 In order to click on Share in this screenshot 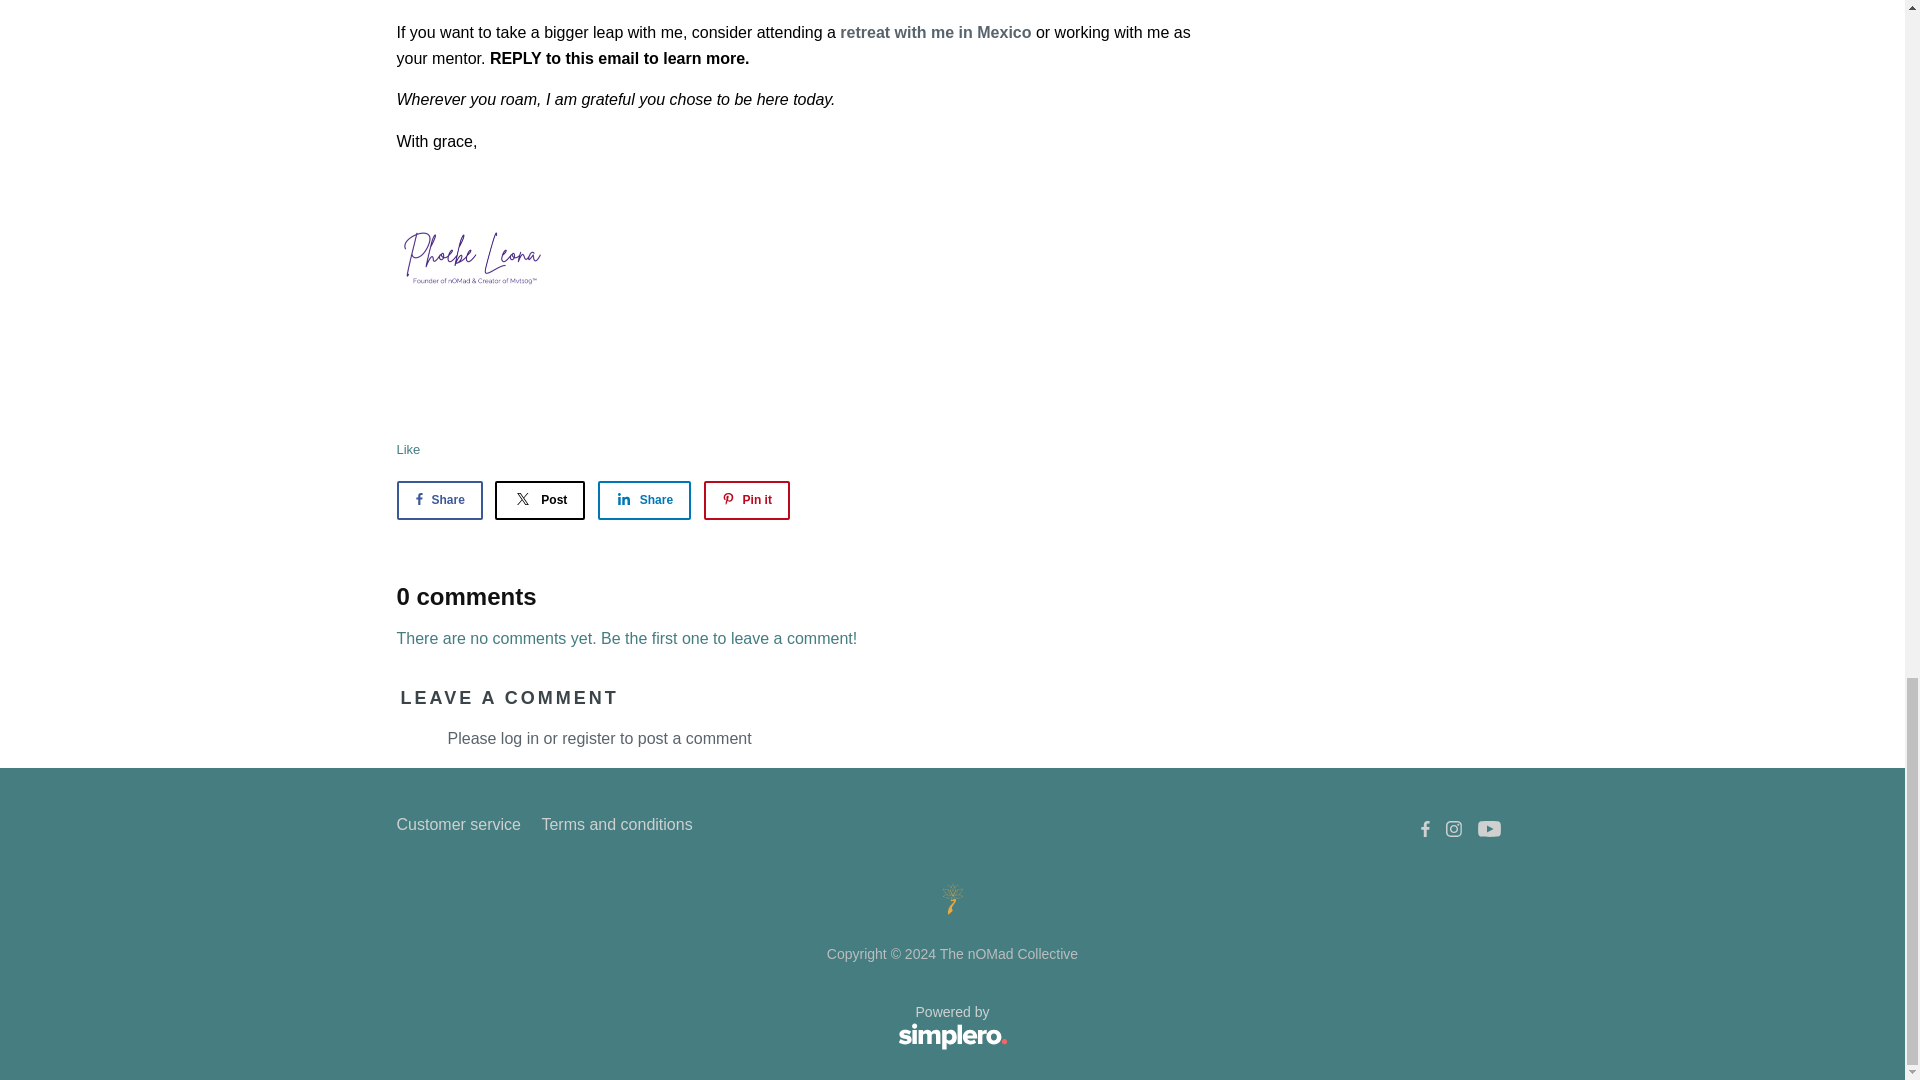, I will do `click(644, 500)`.